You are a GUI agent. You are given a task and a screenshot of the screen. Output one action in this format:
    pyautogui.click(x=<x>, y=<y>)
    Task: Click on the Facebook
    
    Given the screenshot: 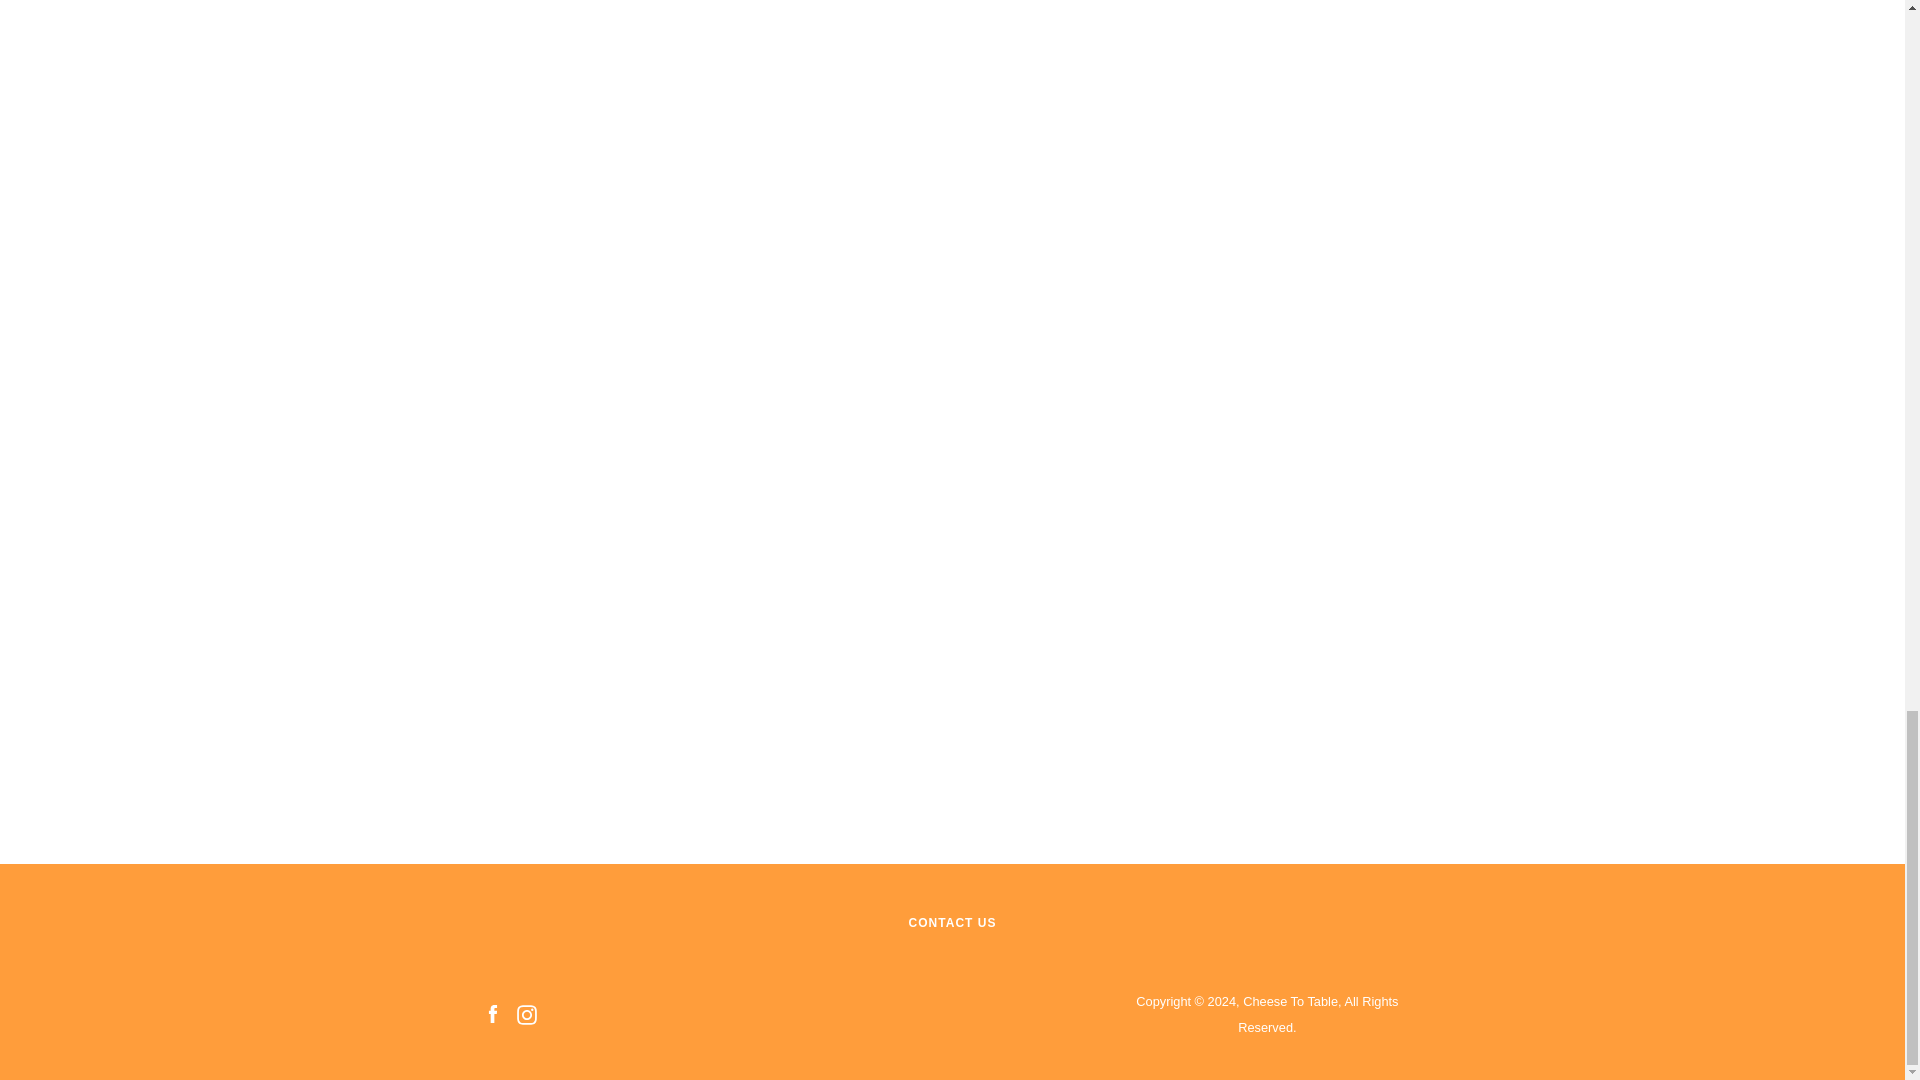 What is the action you would take?
    pyautogui.click(x=491, y=1013)
    